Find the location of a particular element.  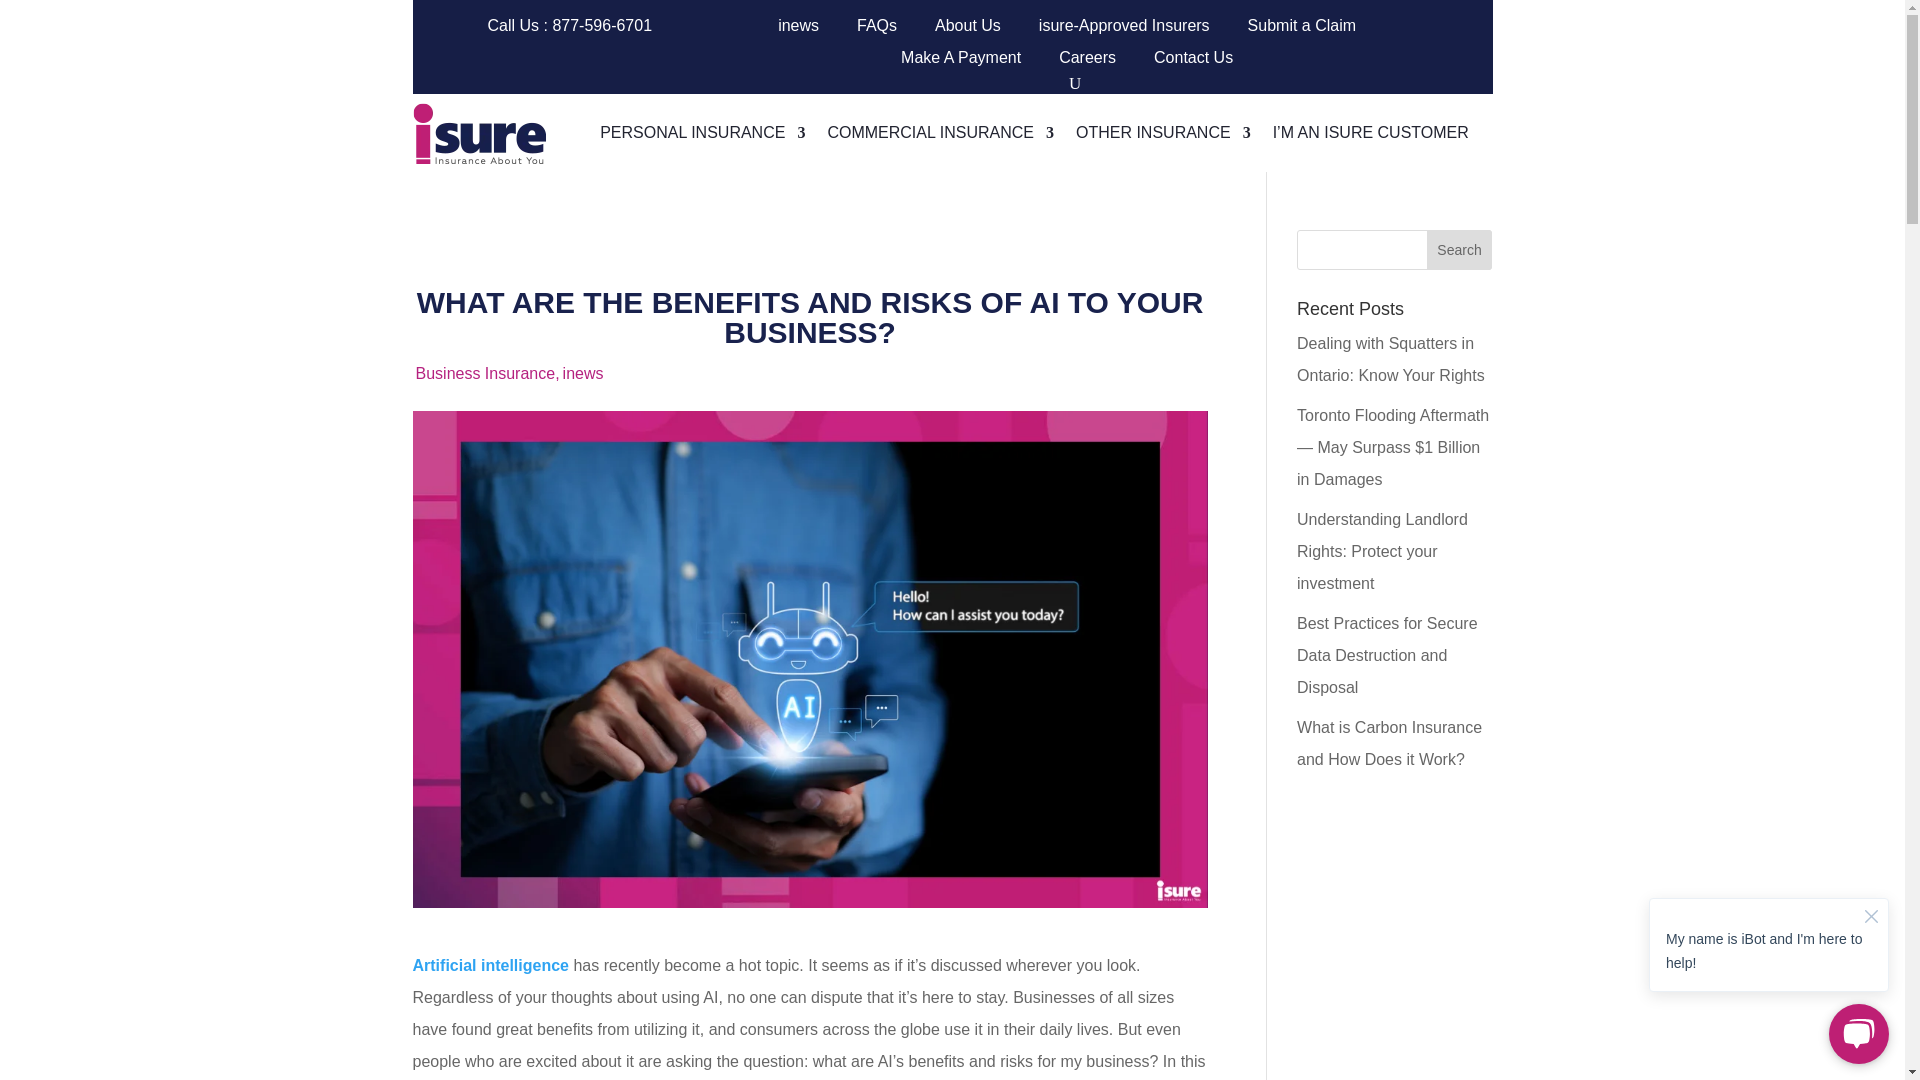

About Us is located at coordinates (968, 30).